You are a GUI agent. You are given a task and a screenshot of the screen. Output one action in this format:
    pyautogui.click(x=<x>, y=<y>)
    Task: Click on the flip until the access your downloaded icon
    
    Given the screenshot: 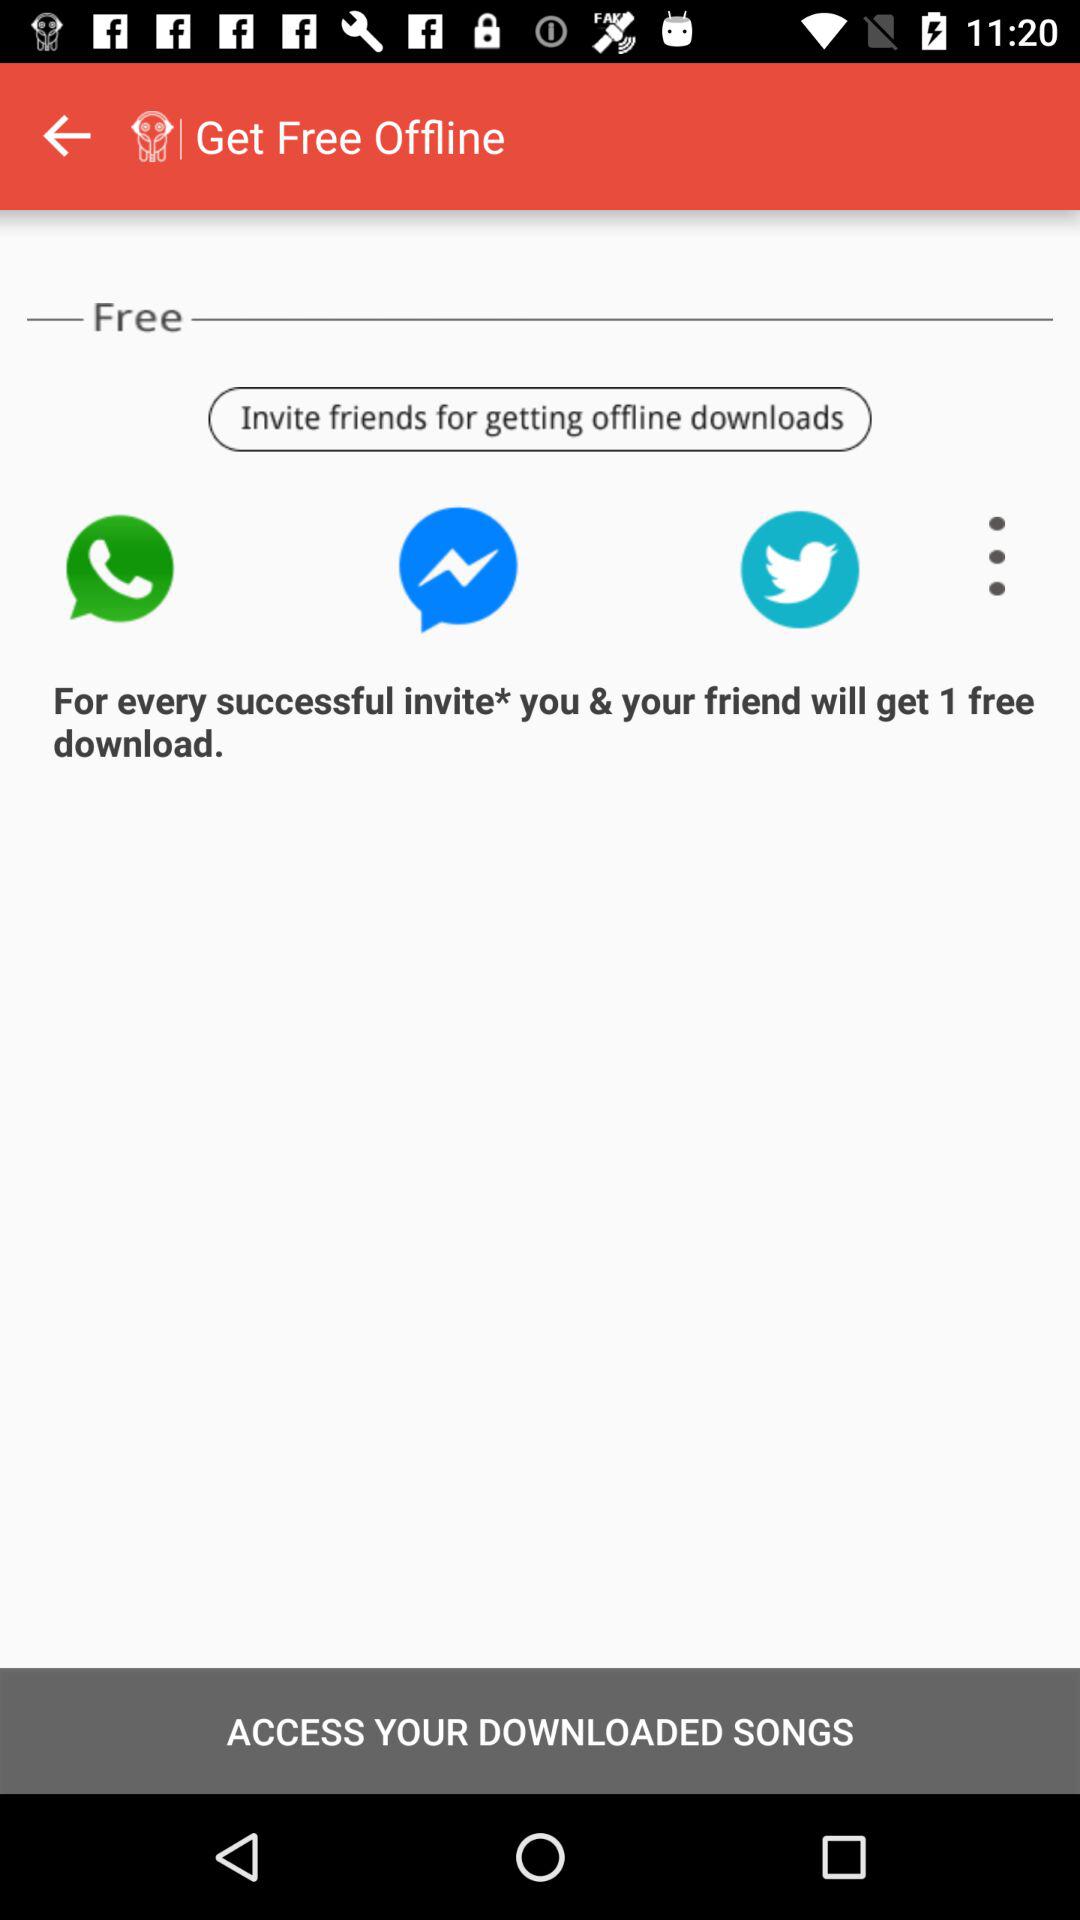 What is the action you would take?
    pyautogui.click(x=540, y=1730)
    